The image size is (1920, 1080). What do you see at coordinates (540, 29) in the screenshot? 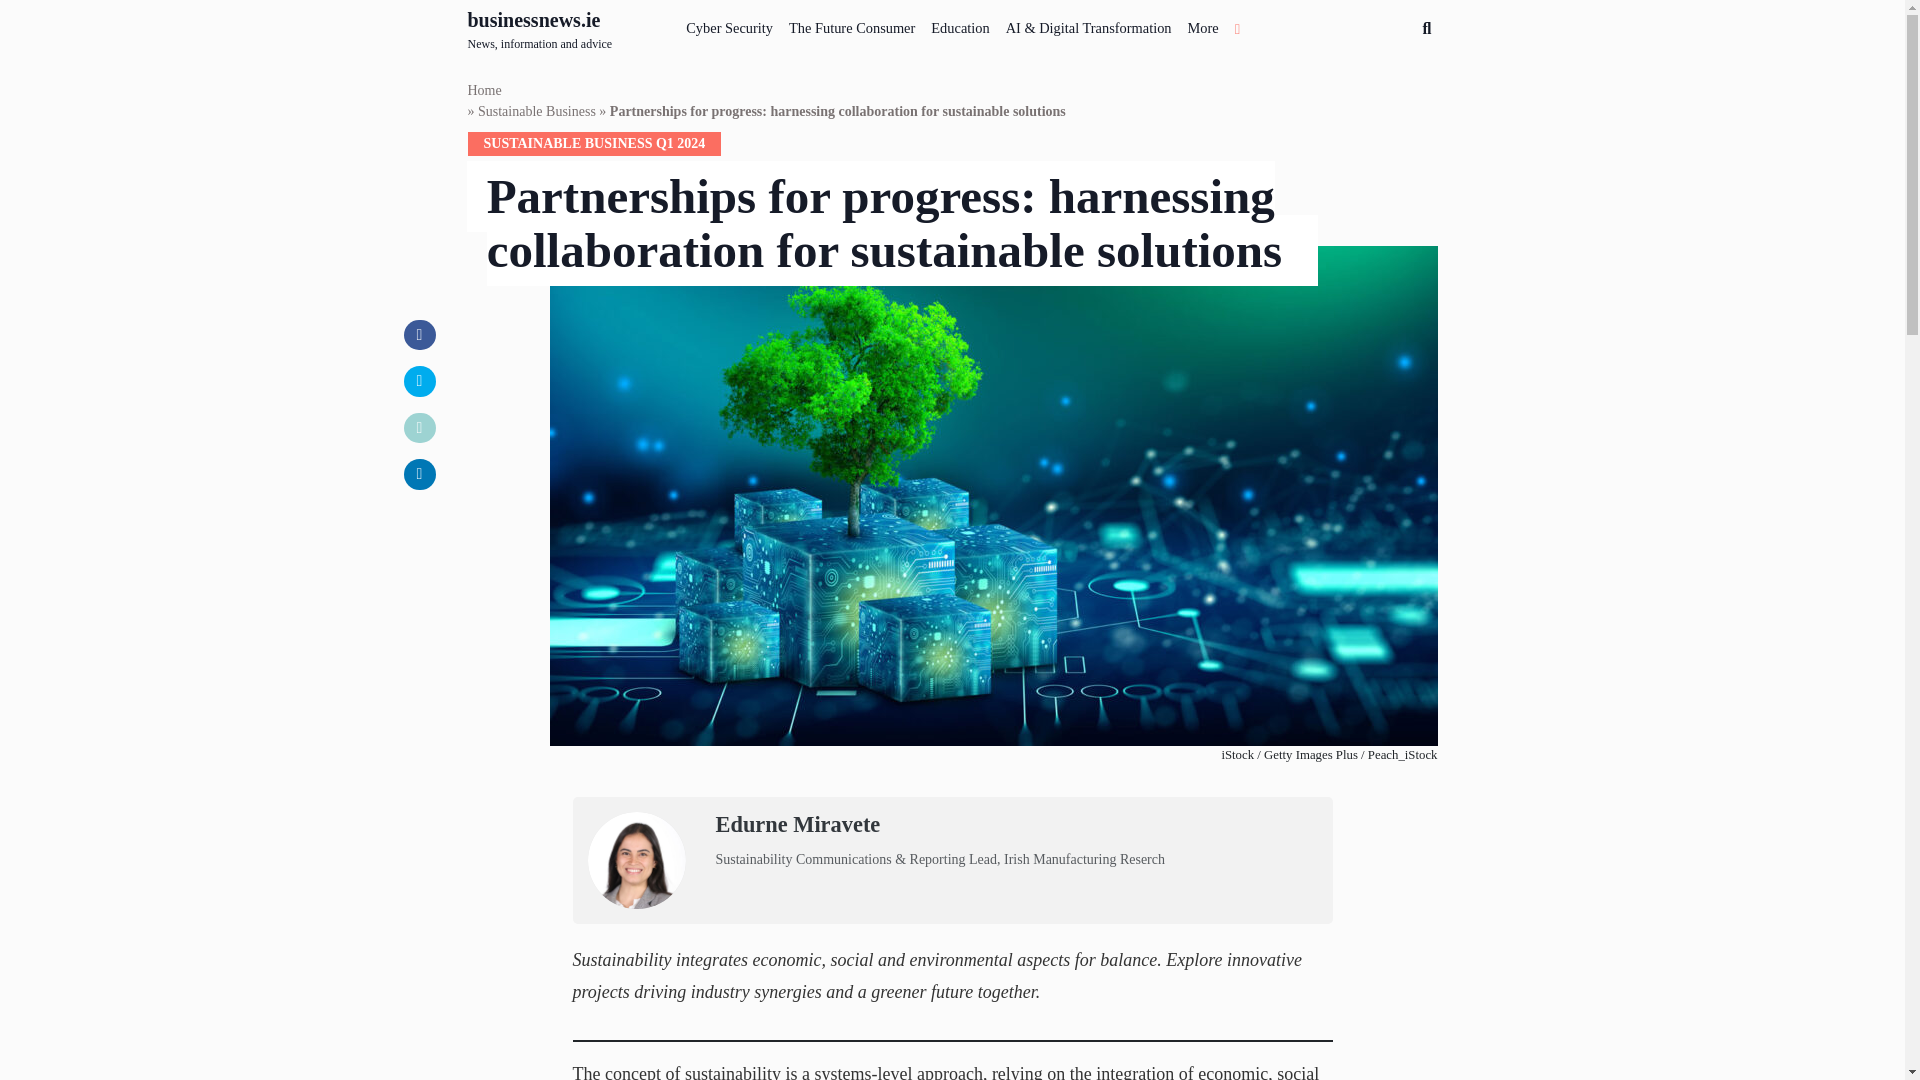
I see `Cyber Security` at bounding box center [540, 29].